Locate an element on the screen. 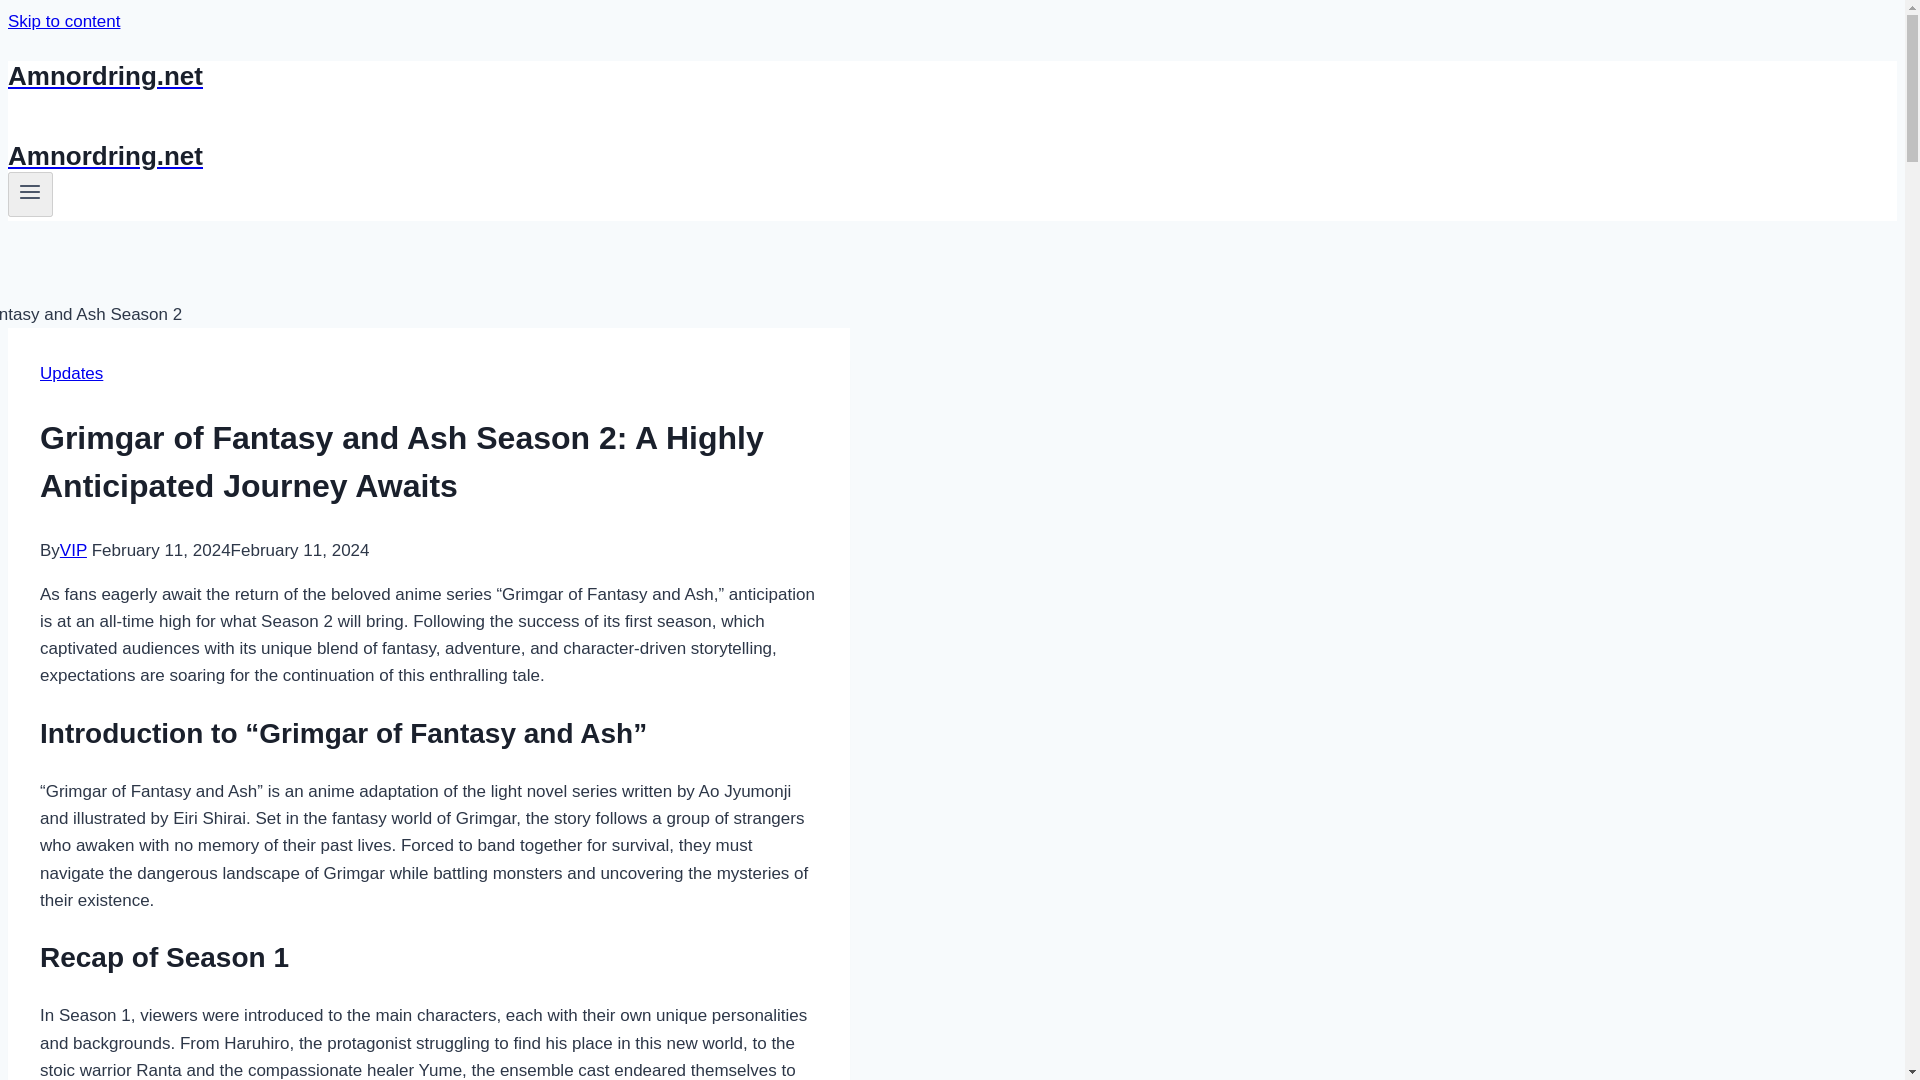 This screenshot has height=1080, width=1920. Toggle Menu is located at coordinates (30, 194).